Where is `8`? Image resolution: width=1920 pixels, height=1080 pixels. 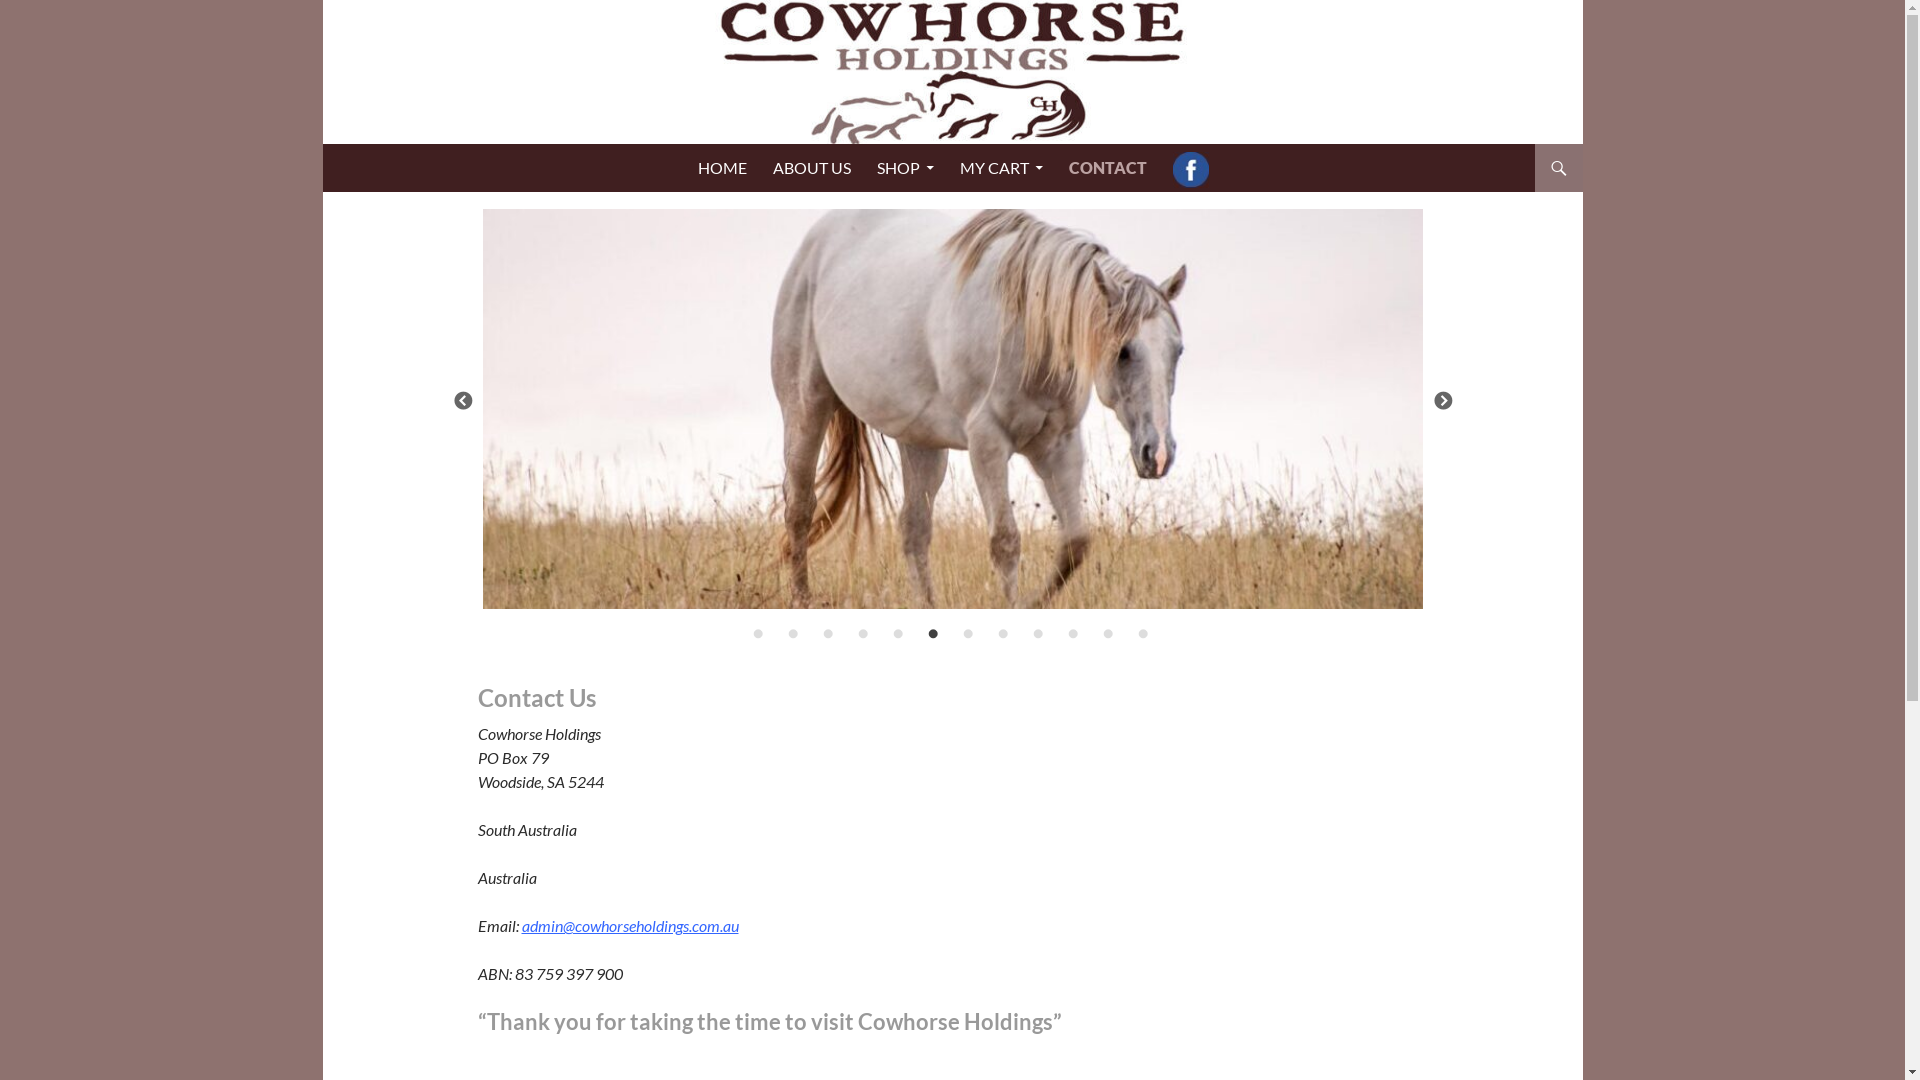
8 is located at coordinates (1002, 635).